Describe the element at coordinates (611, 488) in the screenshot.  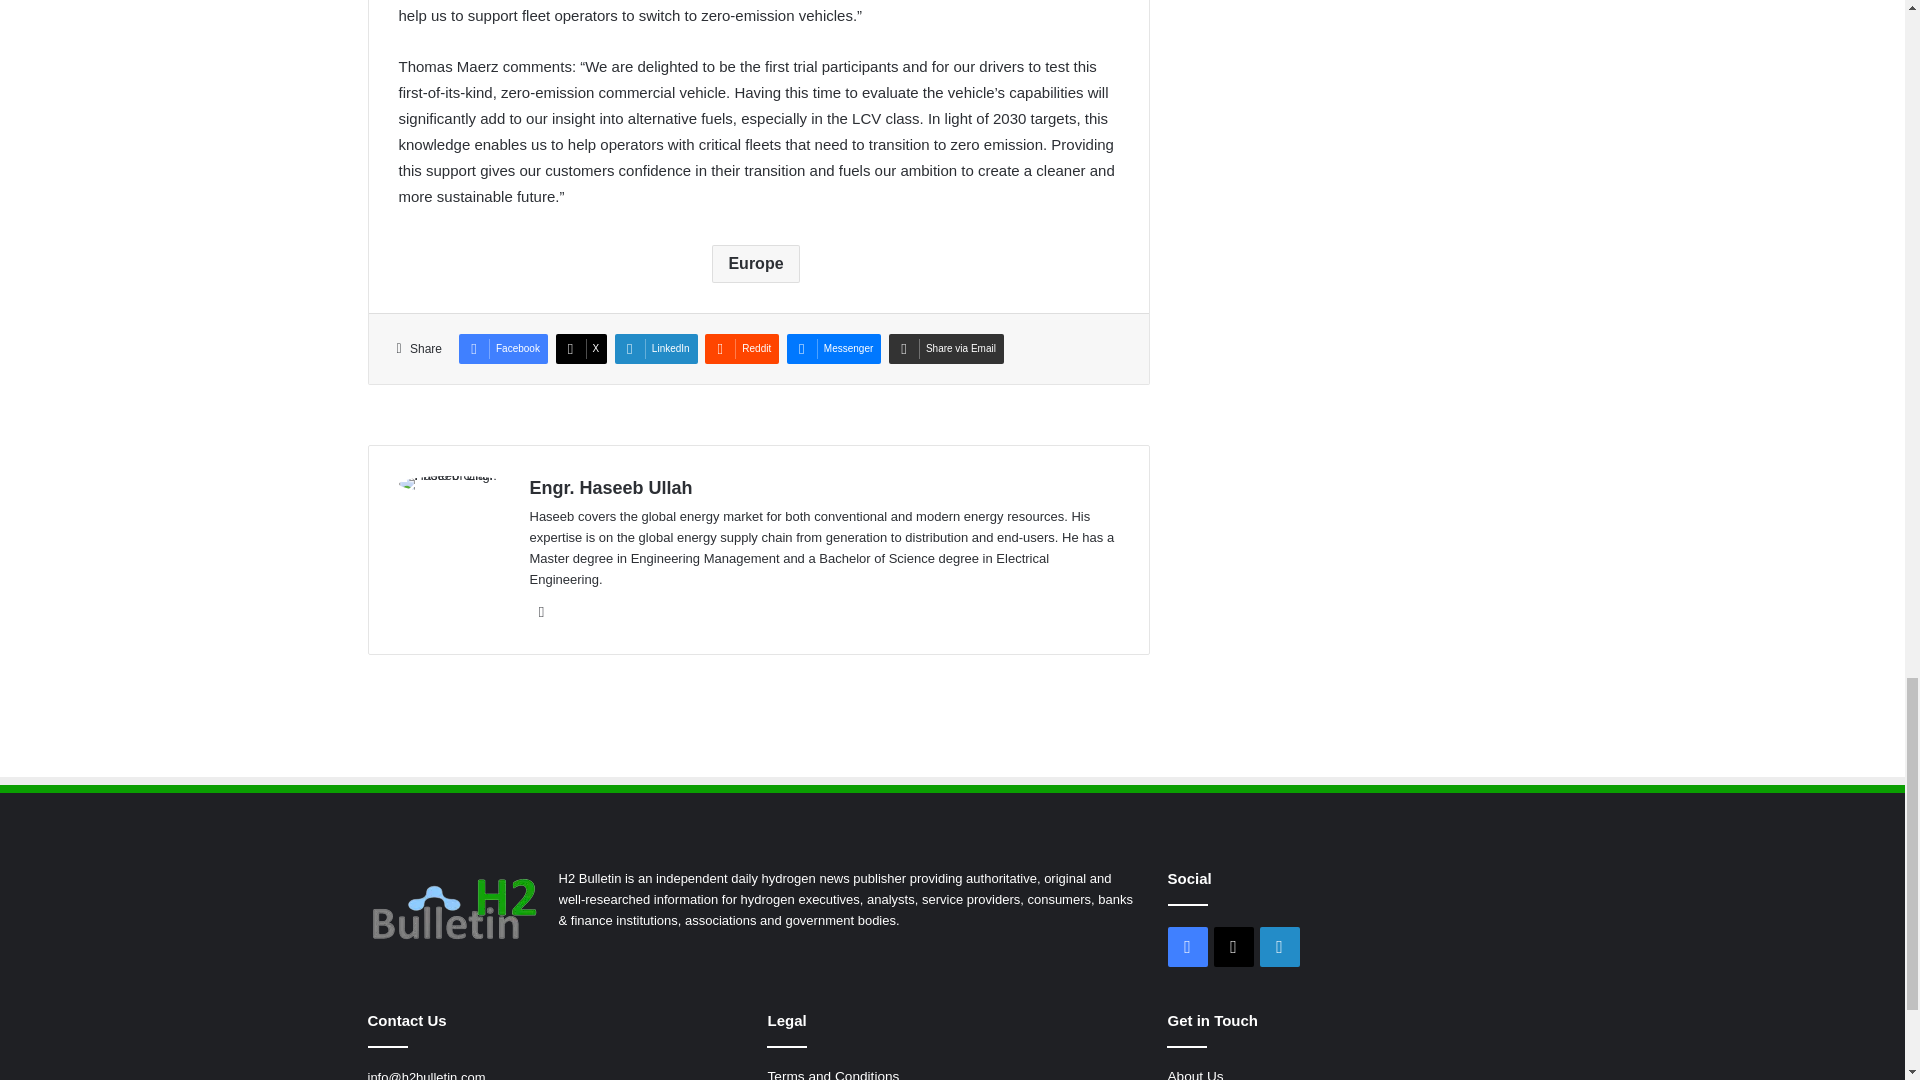
I see `Engr. Haseeb Ullah` at that location.